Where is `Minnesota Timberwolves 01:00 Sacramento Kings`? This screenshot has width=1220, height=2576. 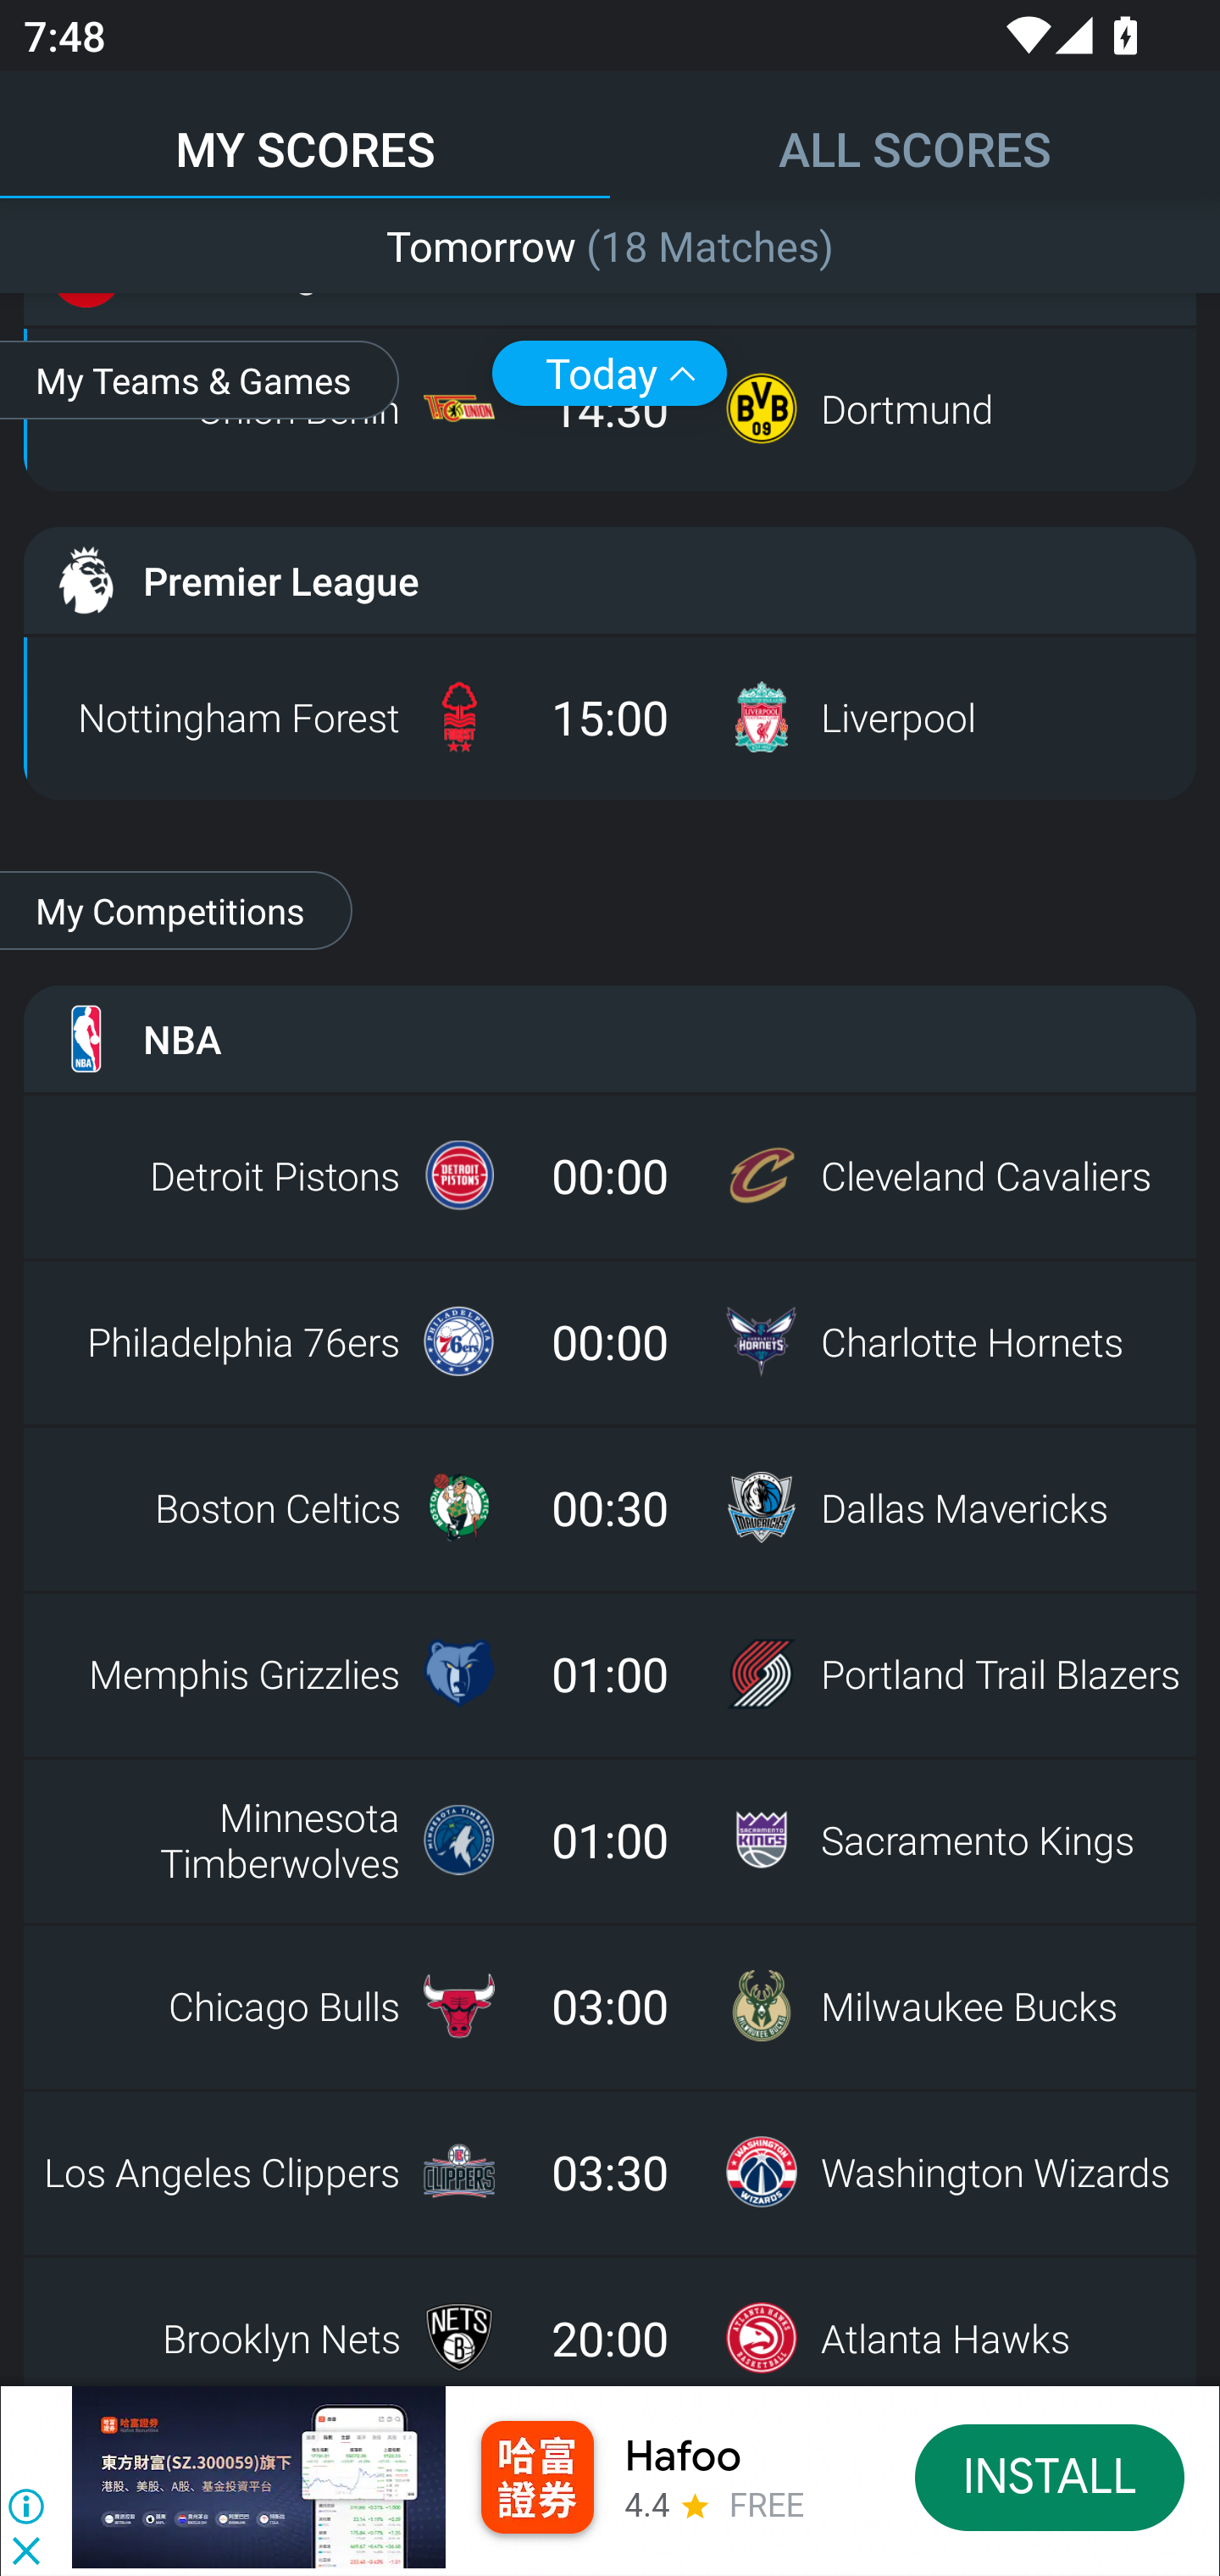
Minnesota Timberwolves 01:00 Sacramento Kings is located at coordinates (610, 1839).